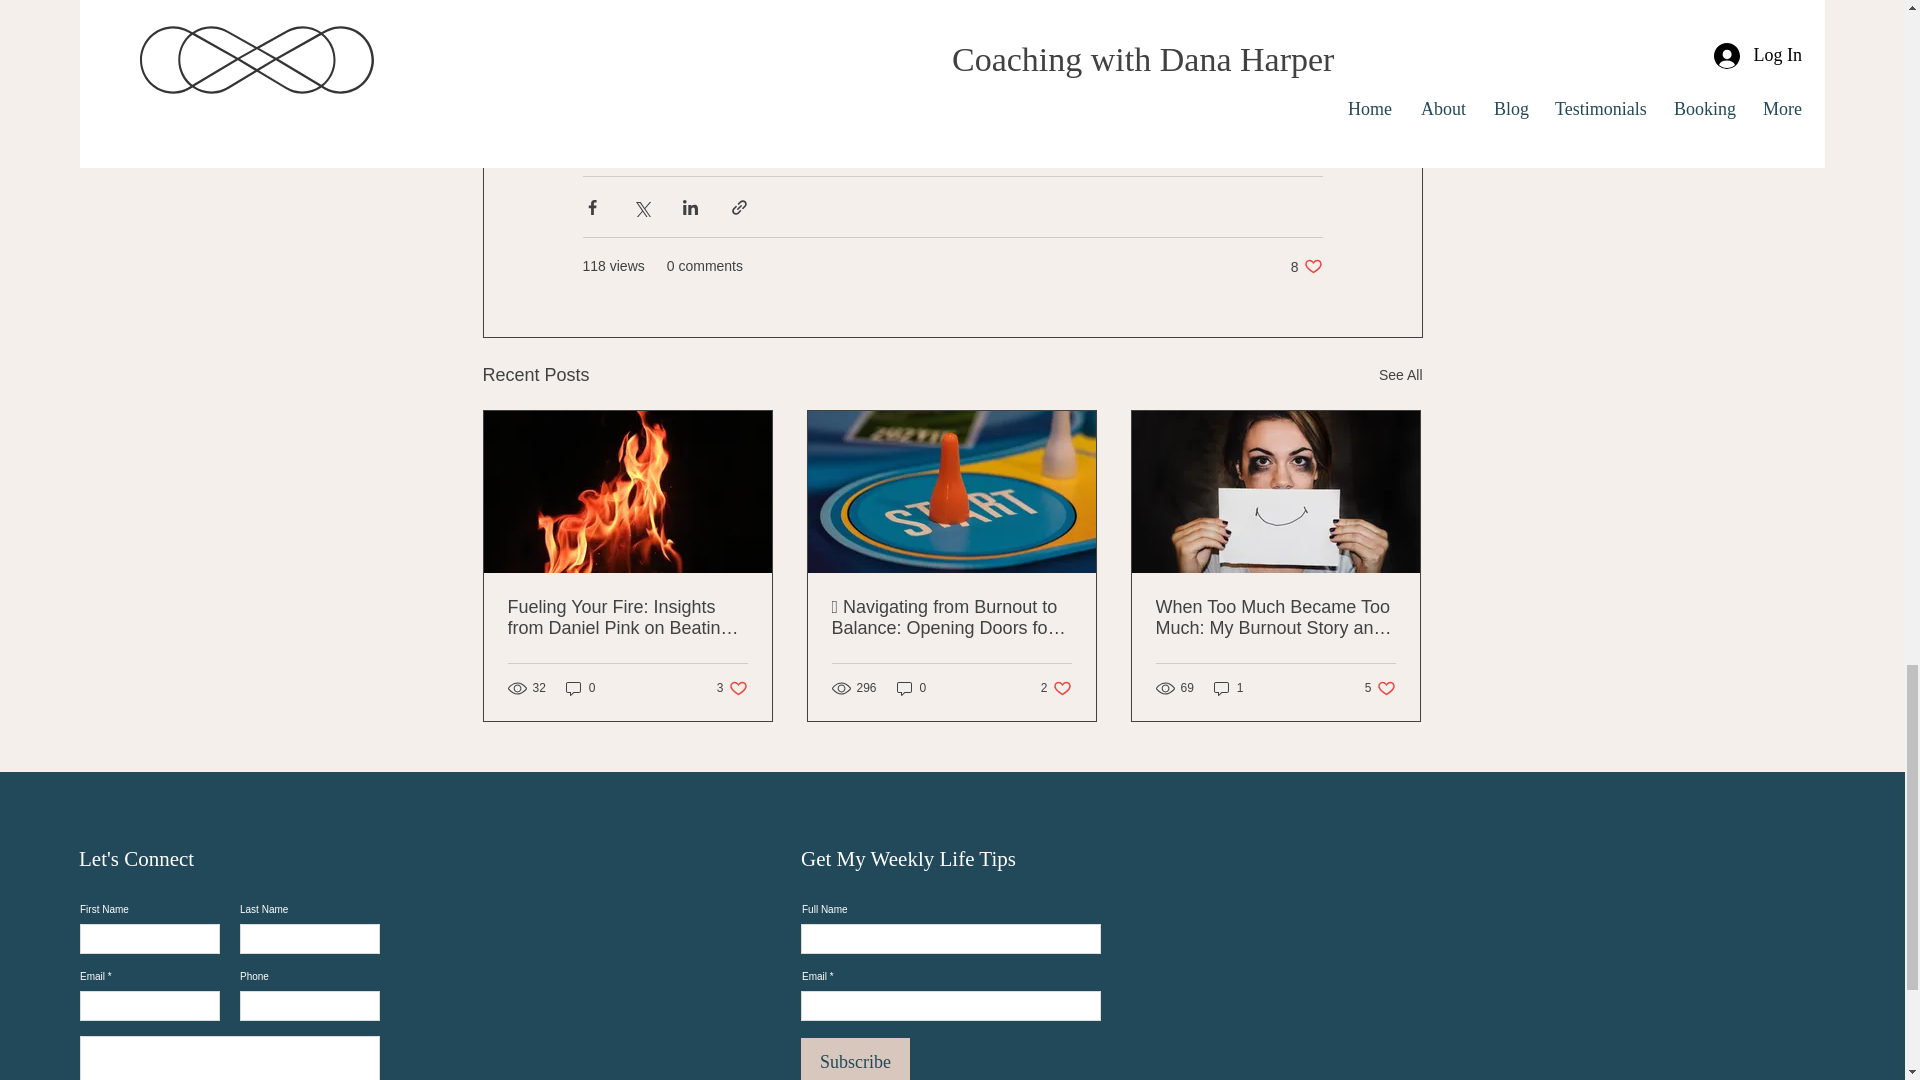  What do you see at coordinates (855, 1058) in the screenshot?
I see `0` at bounding box center [855, 1058].